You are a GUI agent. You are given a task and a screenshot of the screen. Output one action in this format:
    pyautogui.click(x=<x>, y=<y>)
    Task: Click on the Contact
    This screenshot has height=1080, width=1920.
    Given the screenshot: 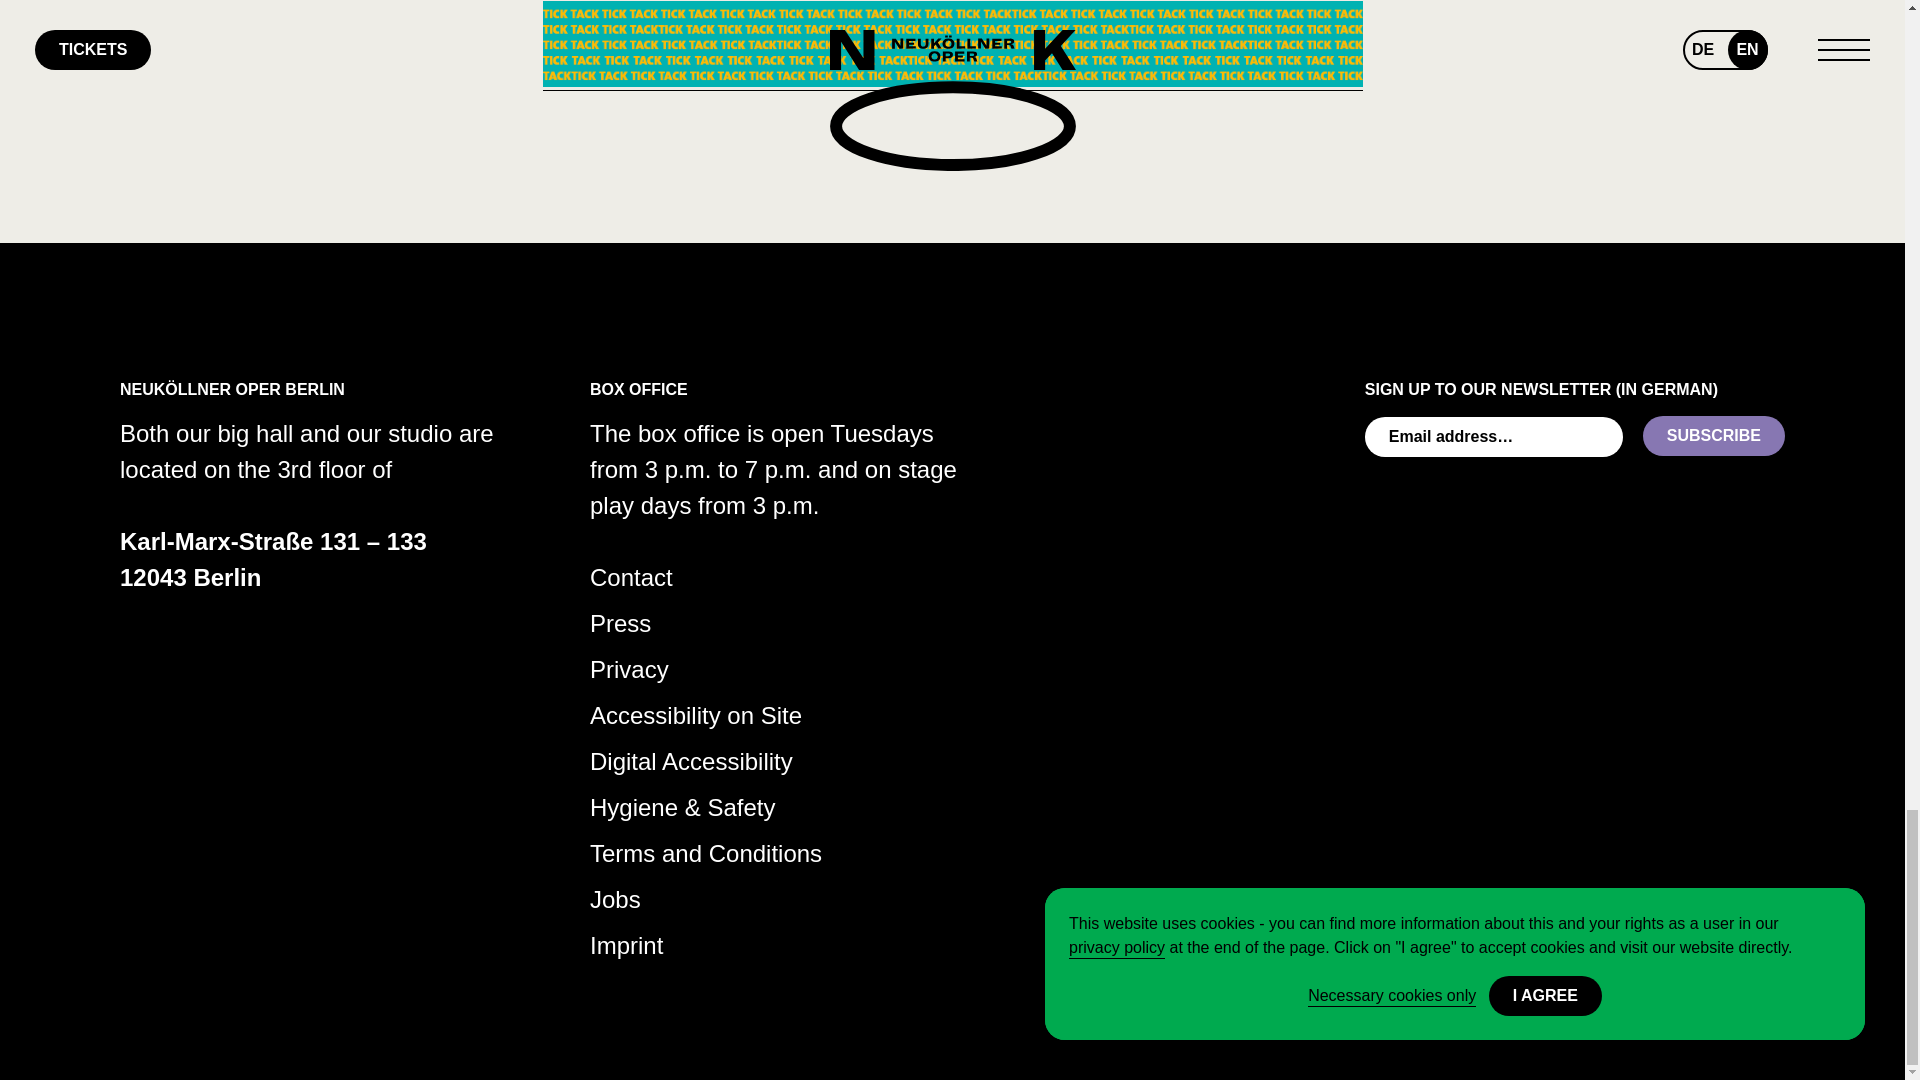 What is the action you would take?
    pyautogui.click(x=631, y=578)
    